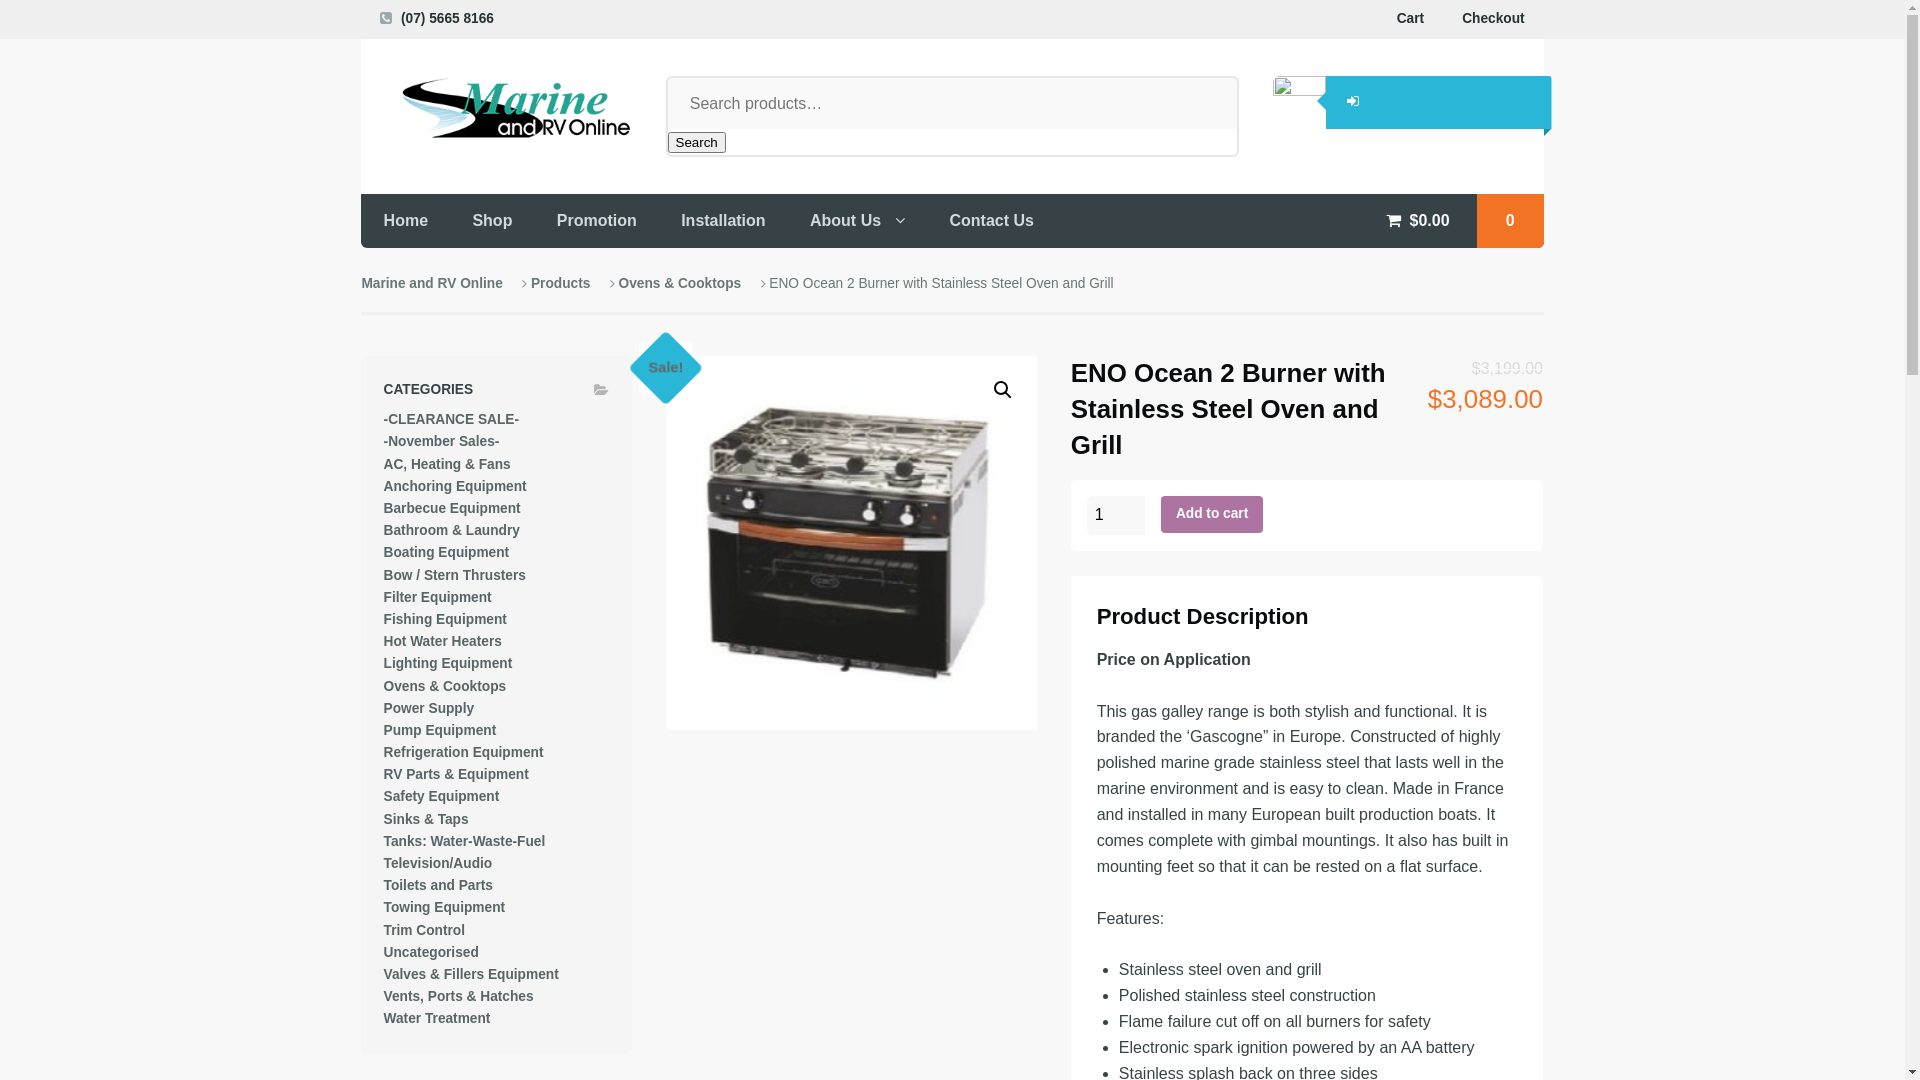  What do you see at coordinates (456, 774) in the screenshot?
I see `RV Parts & Equipment` at bounding box center [456, 774].